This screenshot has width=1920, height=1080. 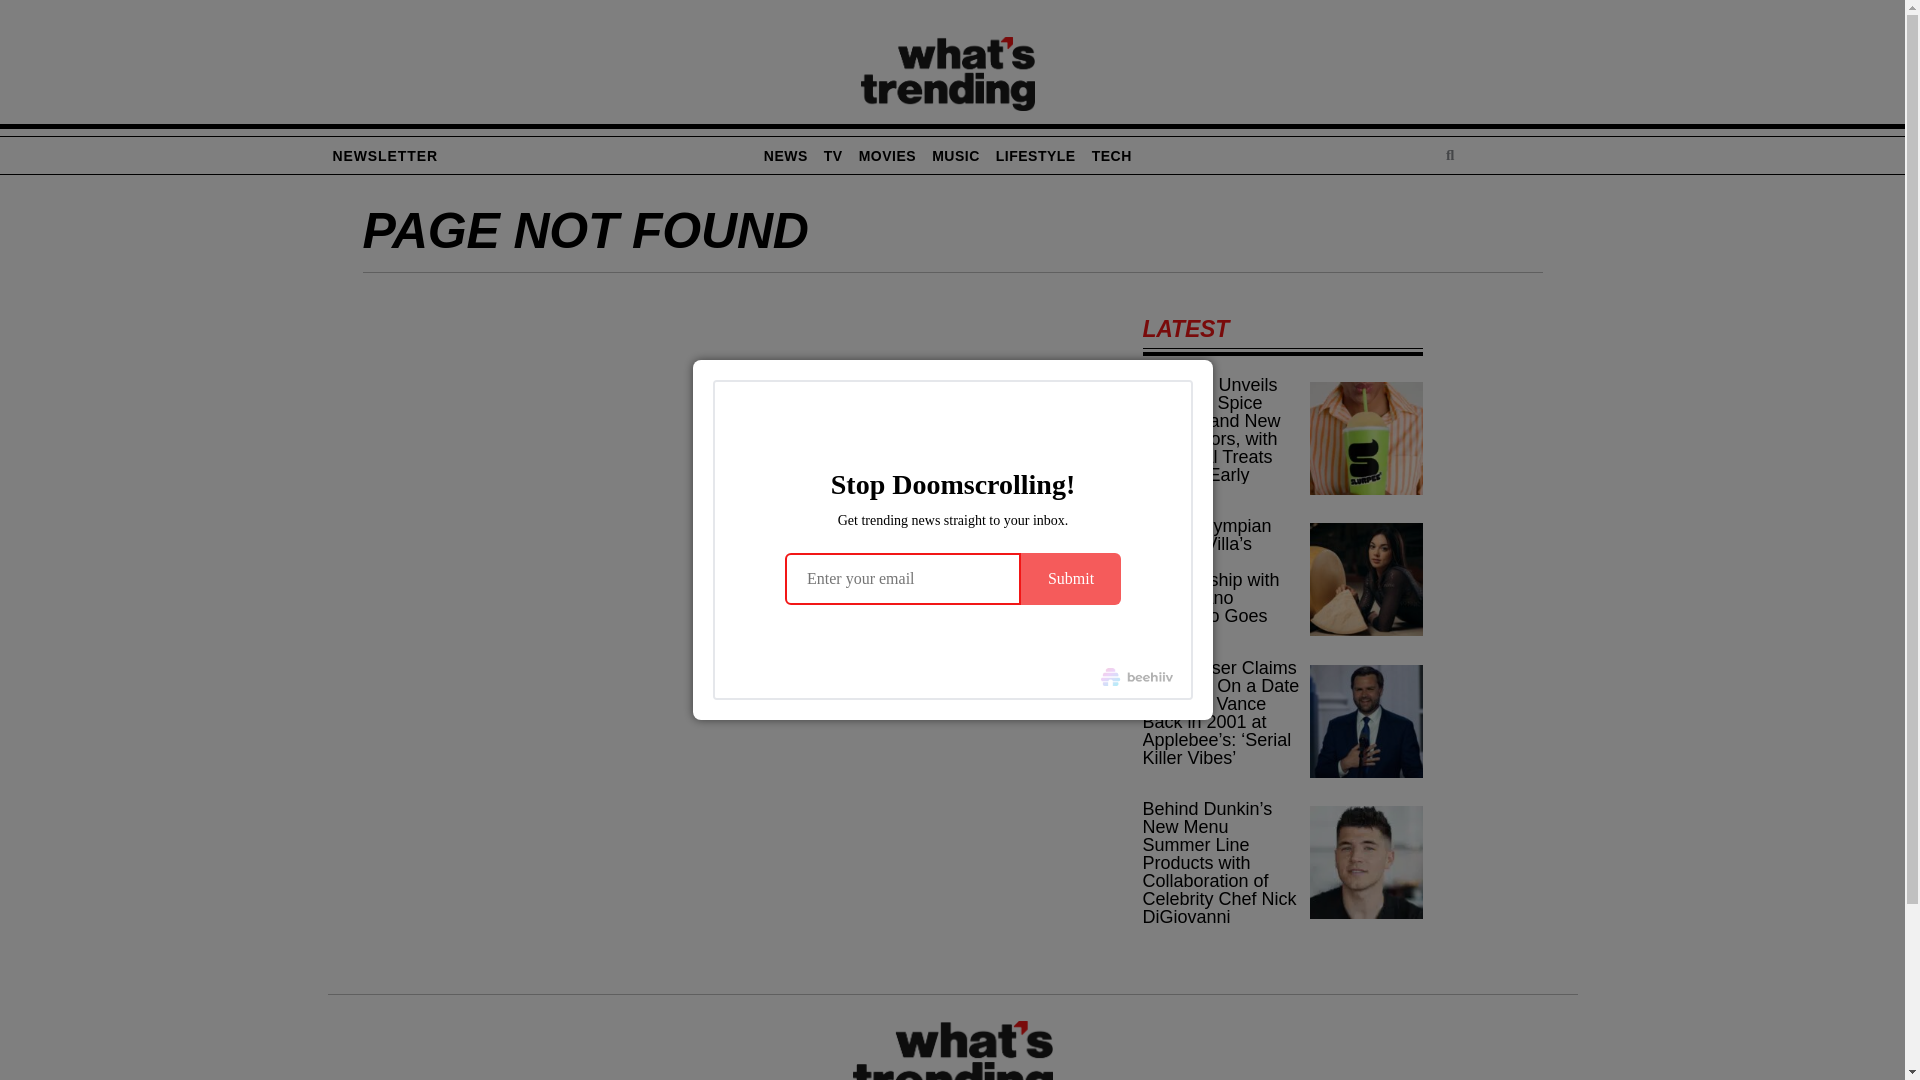 What do you see at coordinates (956, 156) in the screenshot?
I see `MUSIC` at bounding box center [956, 156].